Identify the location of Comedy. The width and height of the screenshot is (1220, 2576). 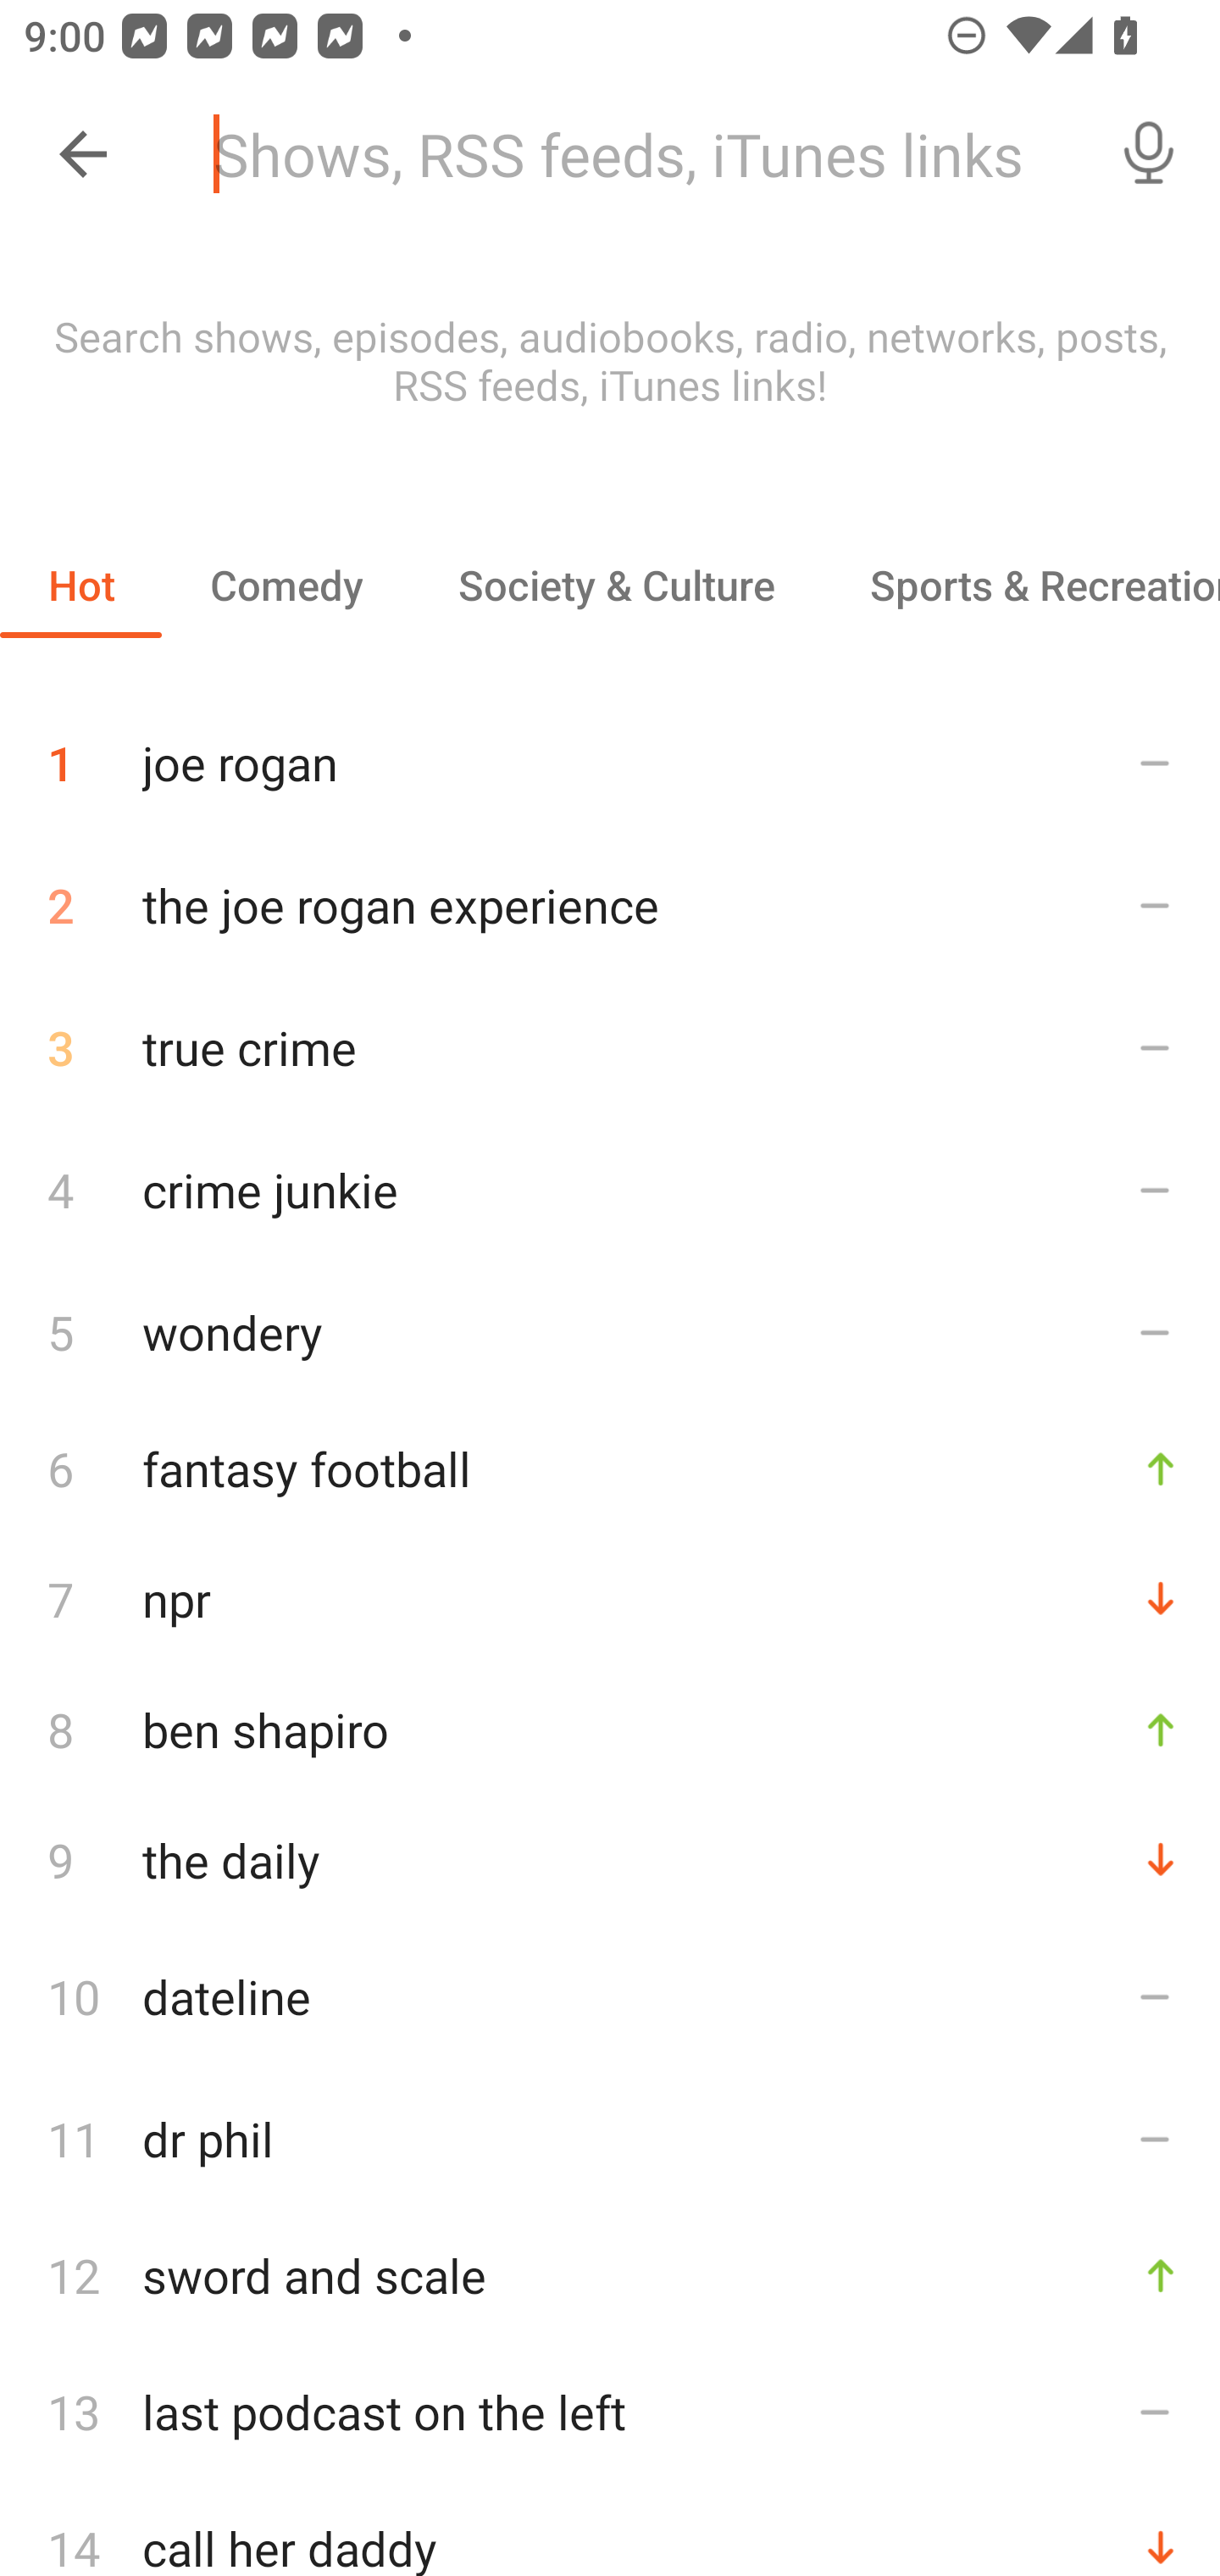
(286, 585).